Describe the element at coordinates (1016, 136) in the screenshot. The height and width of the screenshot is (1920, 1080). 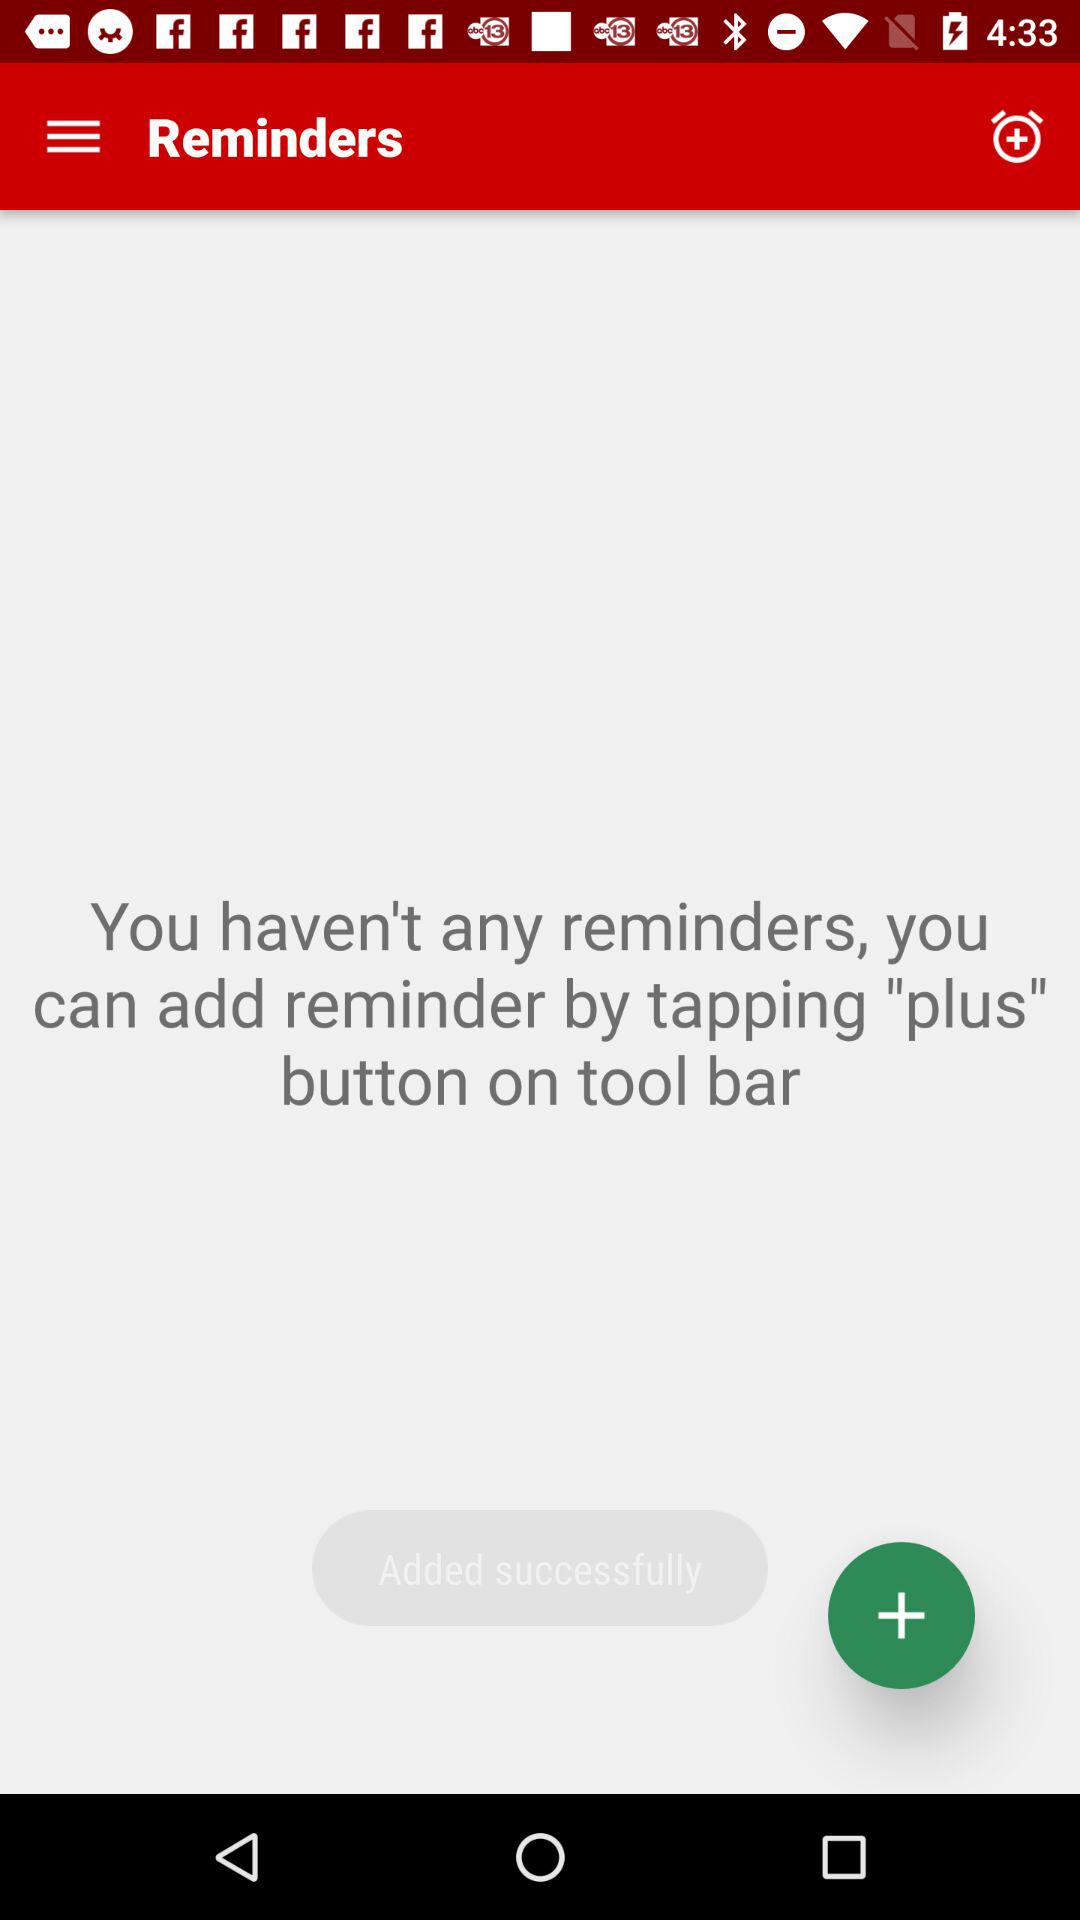
I see `turn on the item at the top right corner` at that location.